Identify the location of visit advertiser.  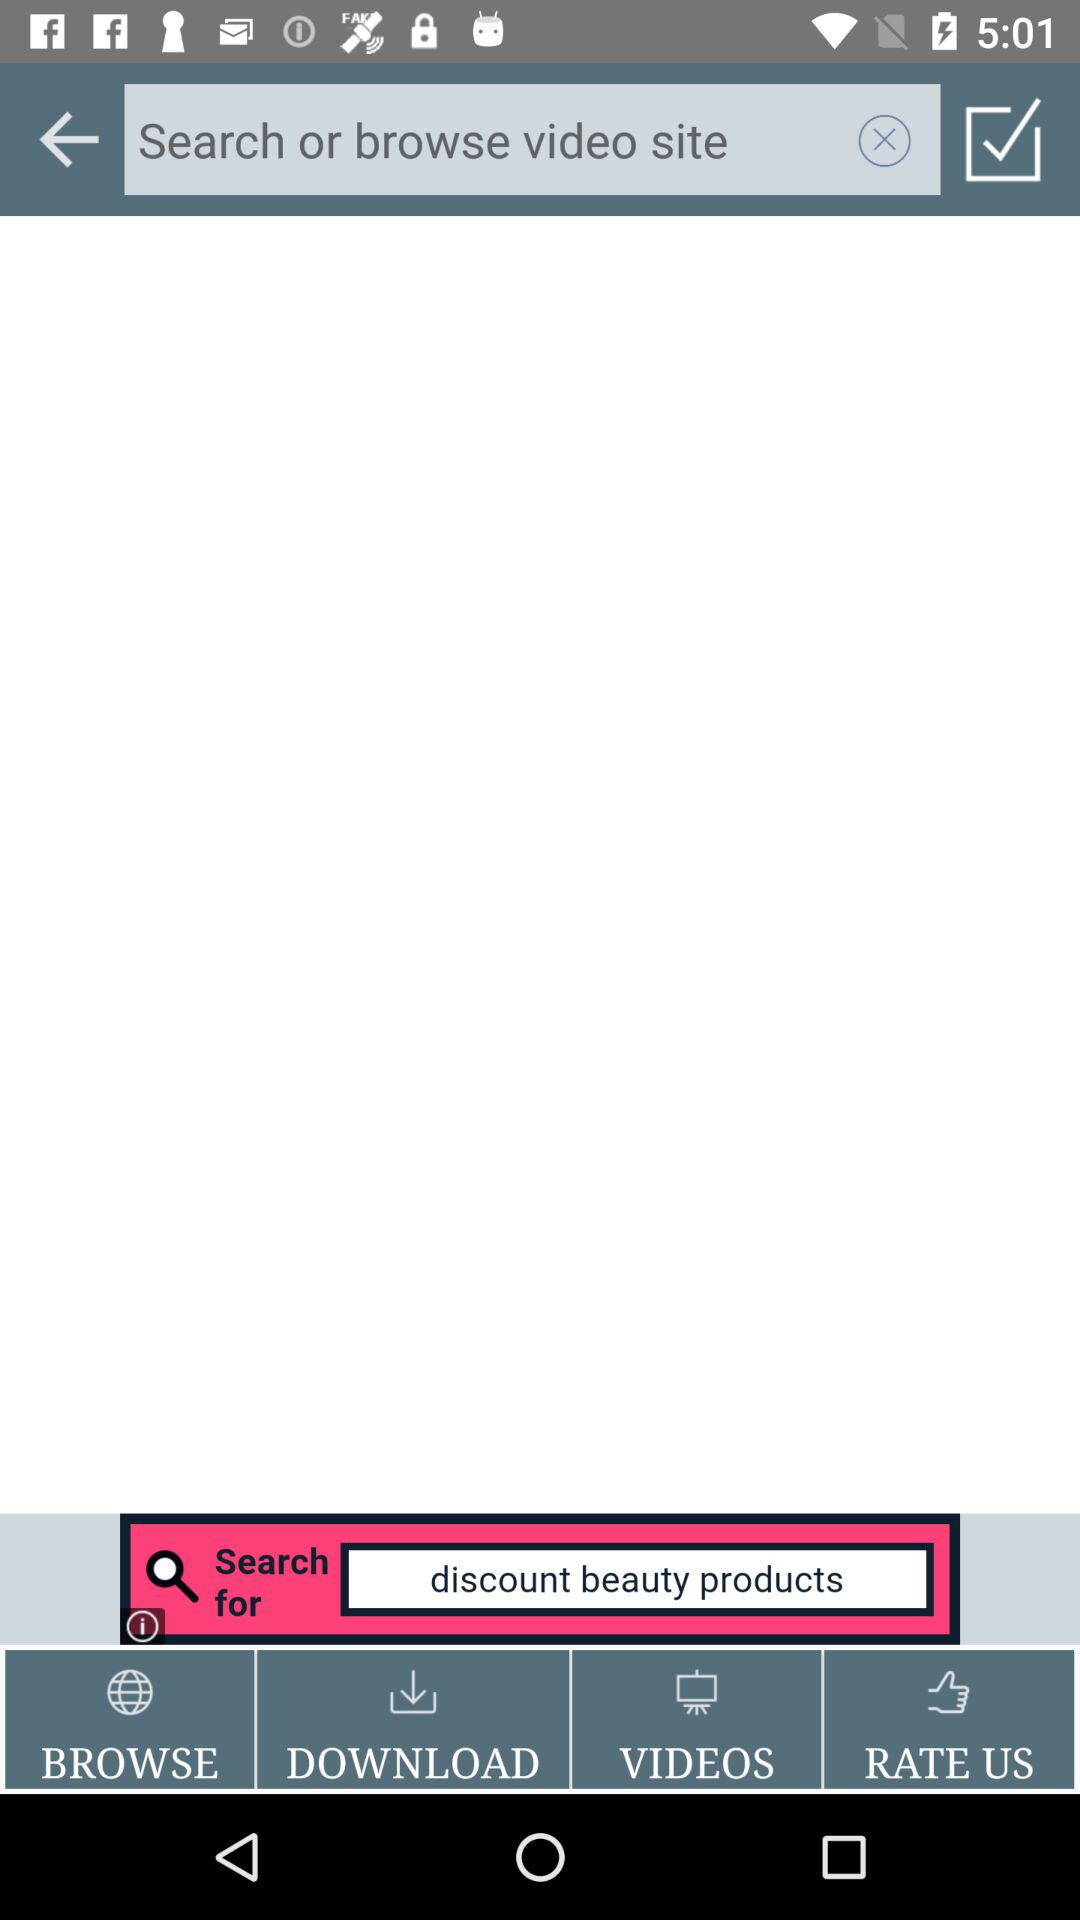
(540, 1578).